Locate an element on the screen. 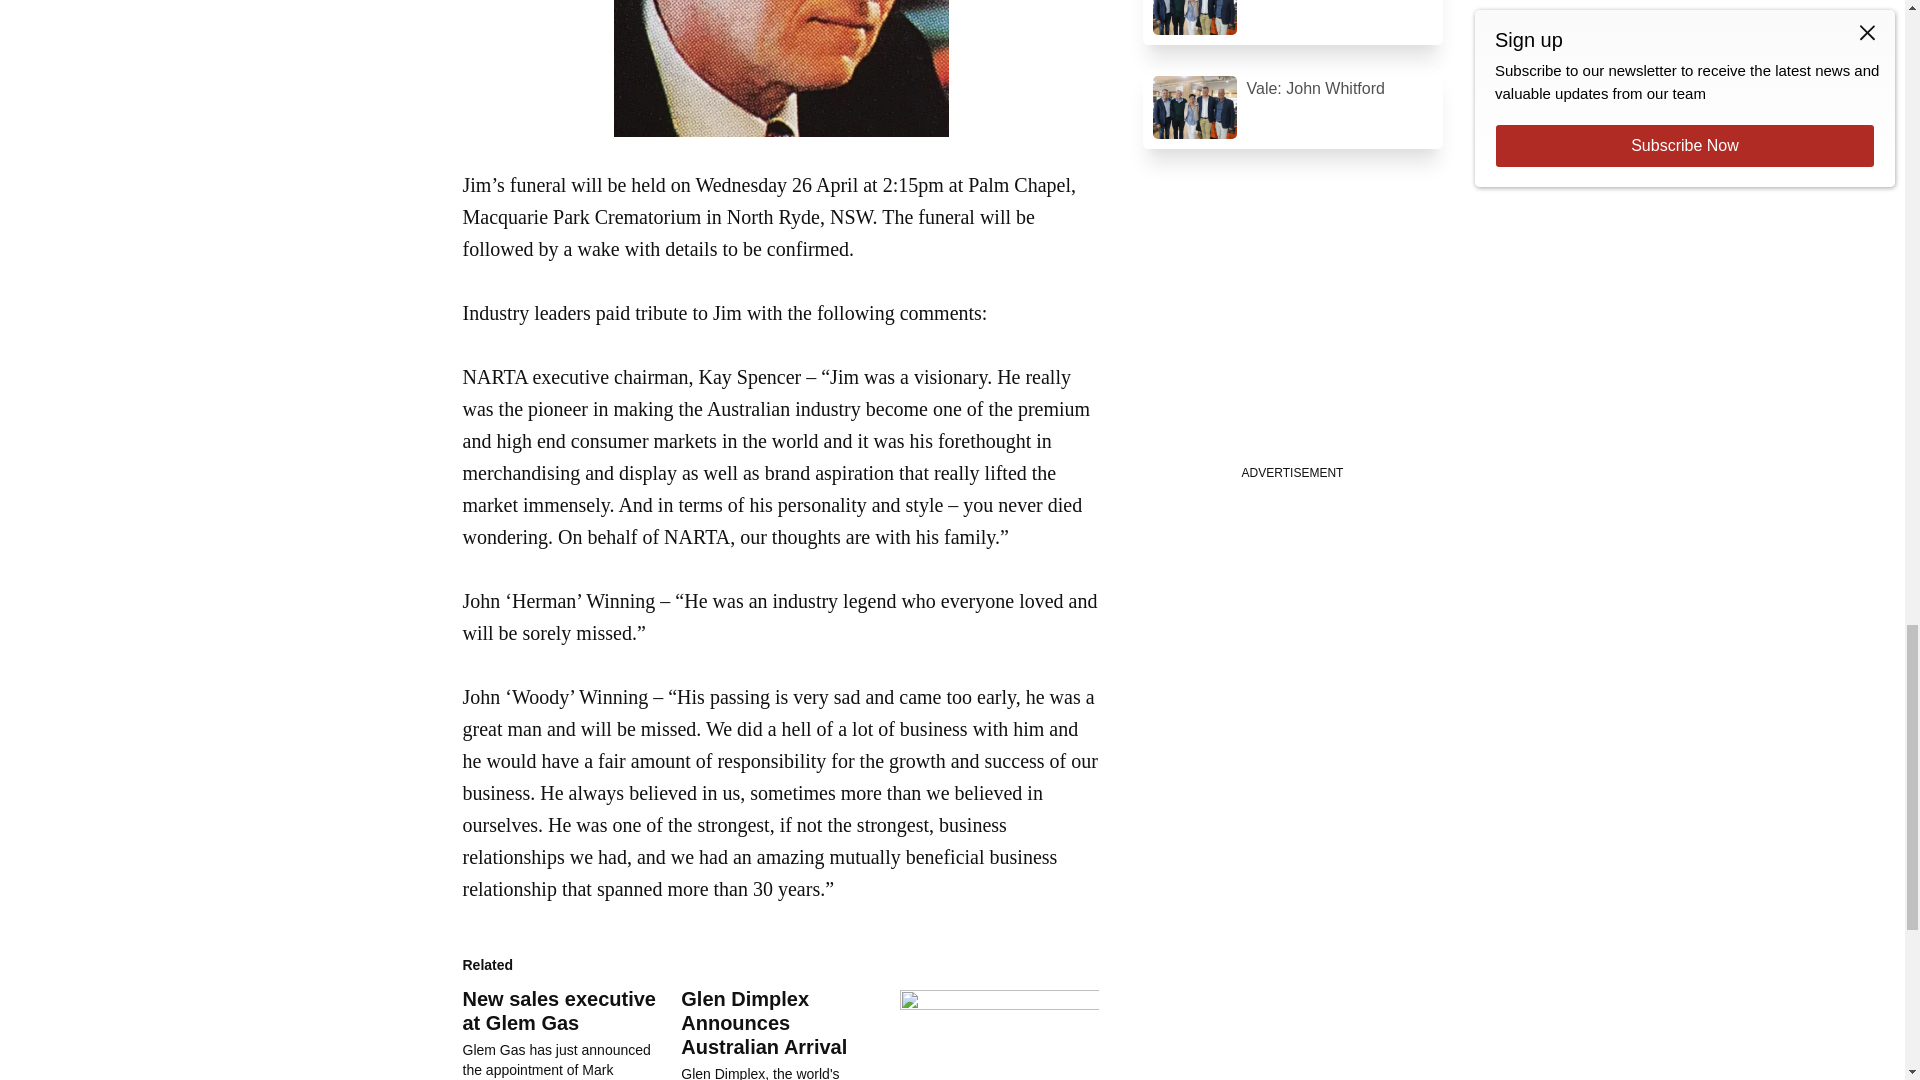 Image resolution: width=1920 pixels, height=1080 pixels. Glen Dimplex Announces Australian Arrival is located at coordinates (790, 1034).